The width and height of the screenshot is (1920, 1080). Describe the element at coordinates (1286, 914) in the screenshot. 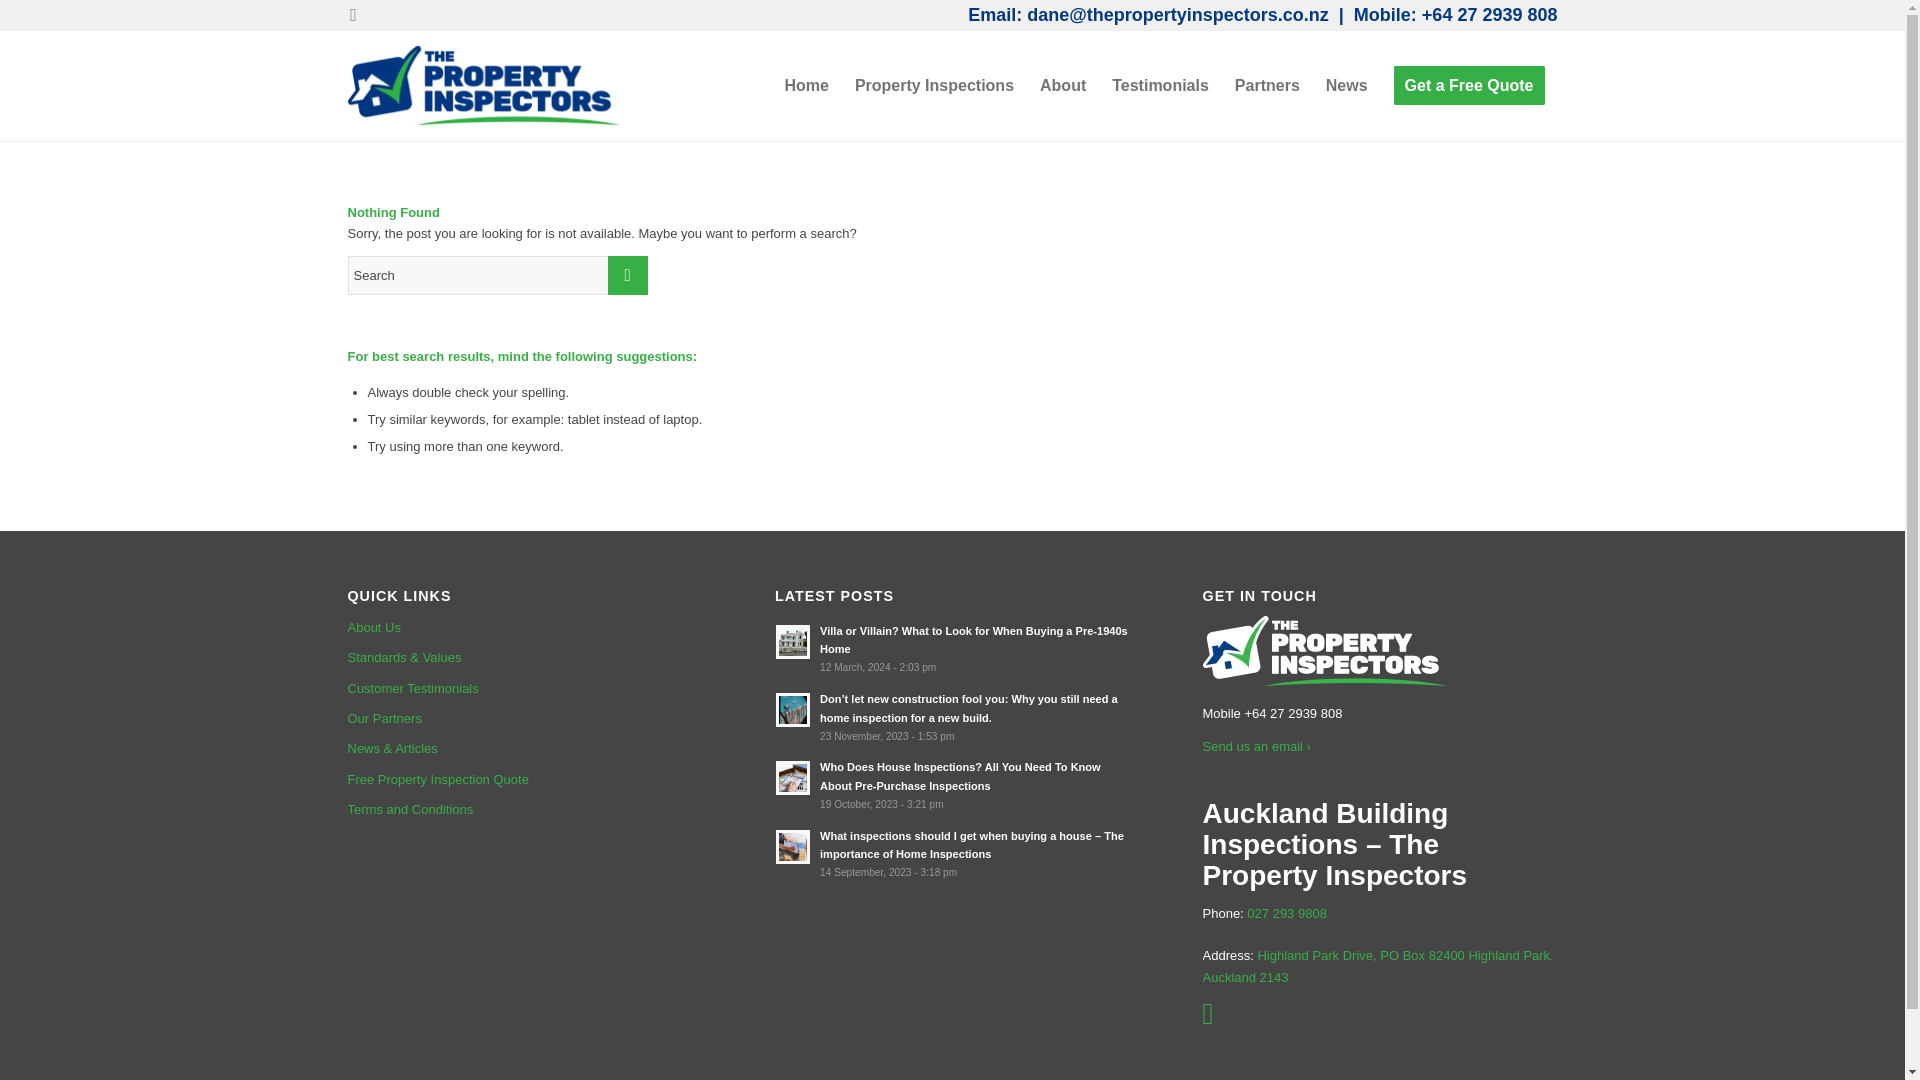

I see `027 293 9808` at that location.